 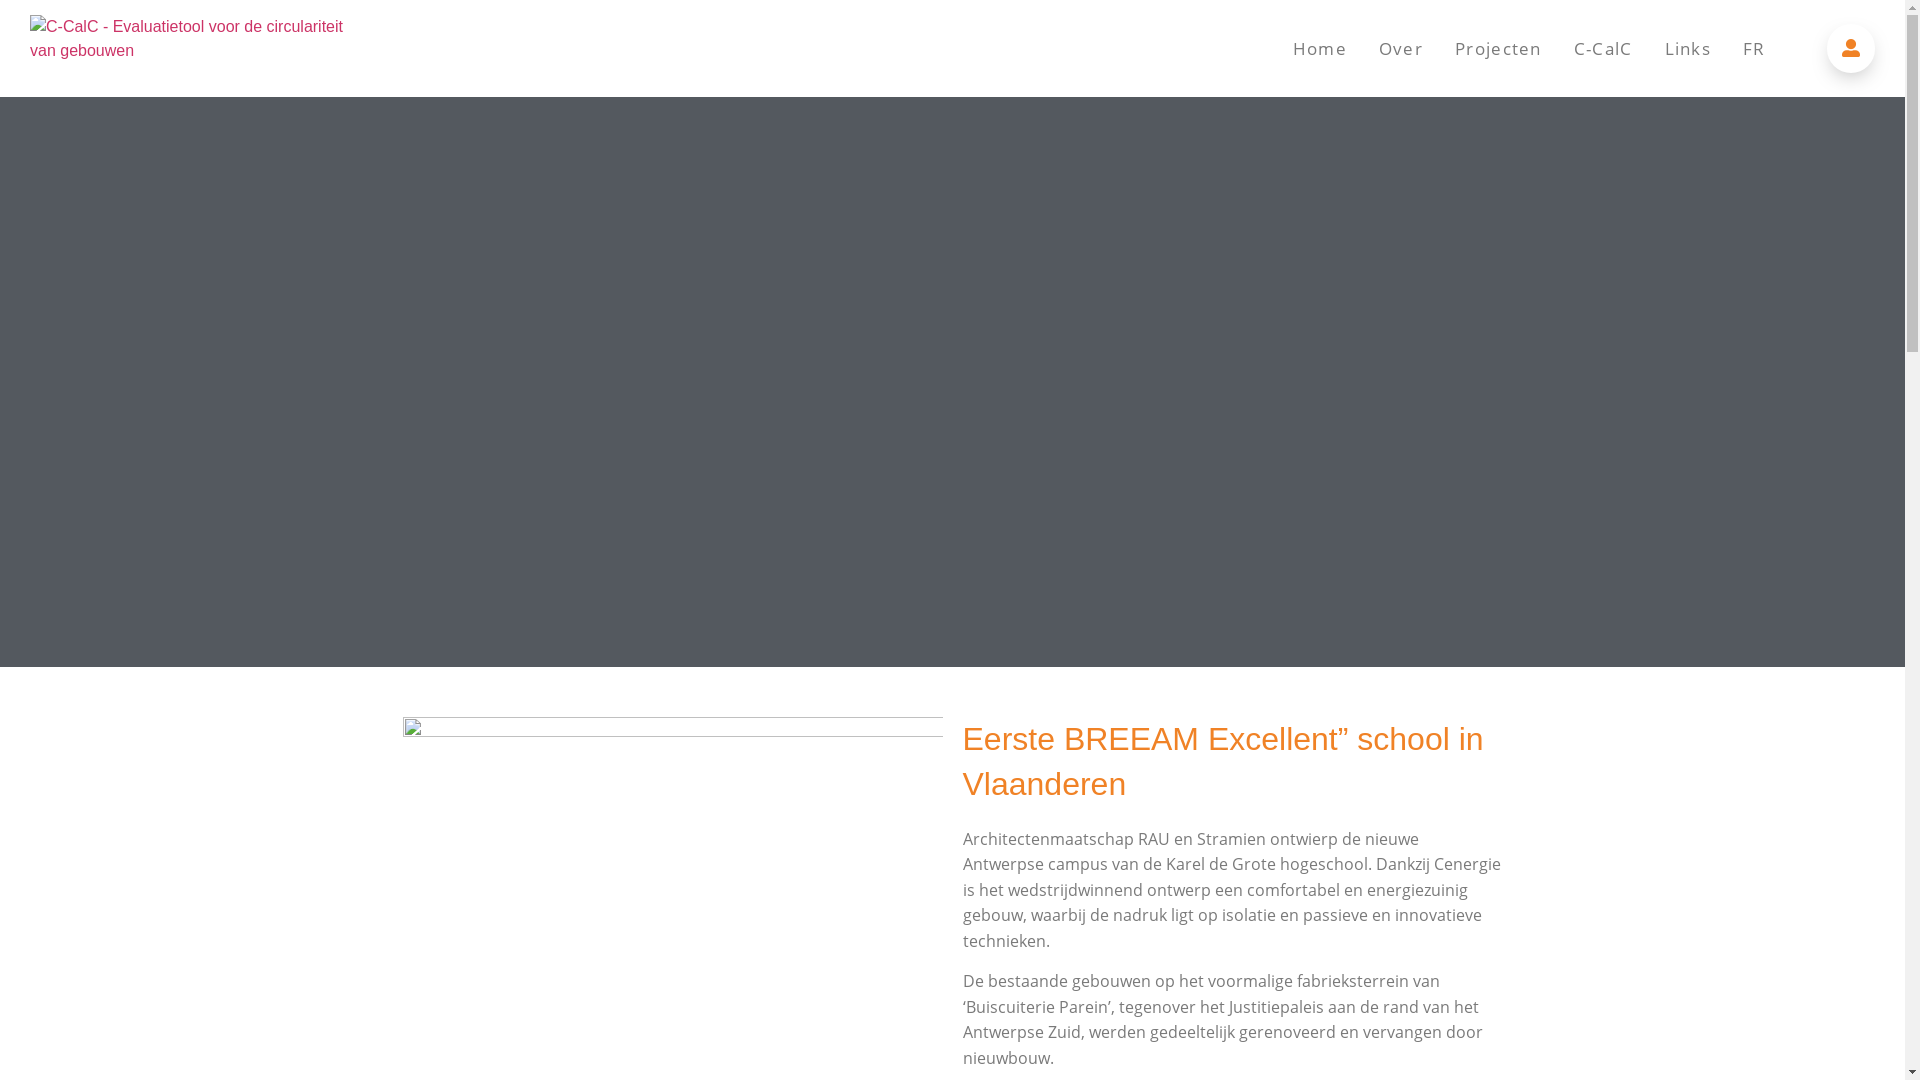 I want to click on Projecten, so click(x=1498, y=49).